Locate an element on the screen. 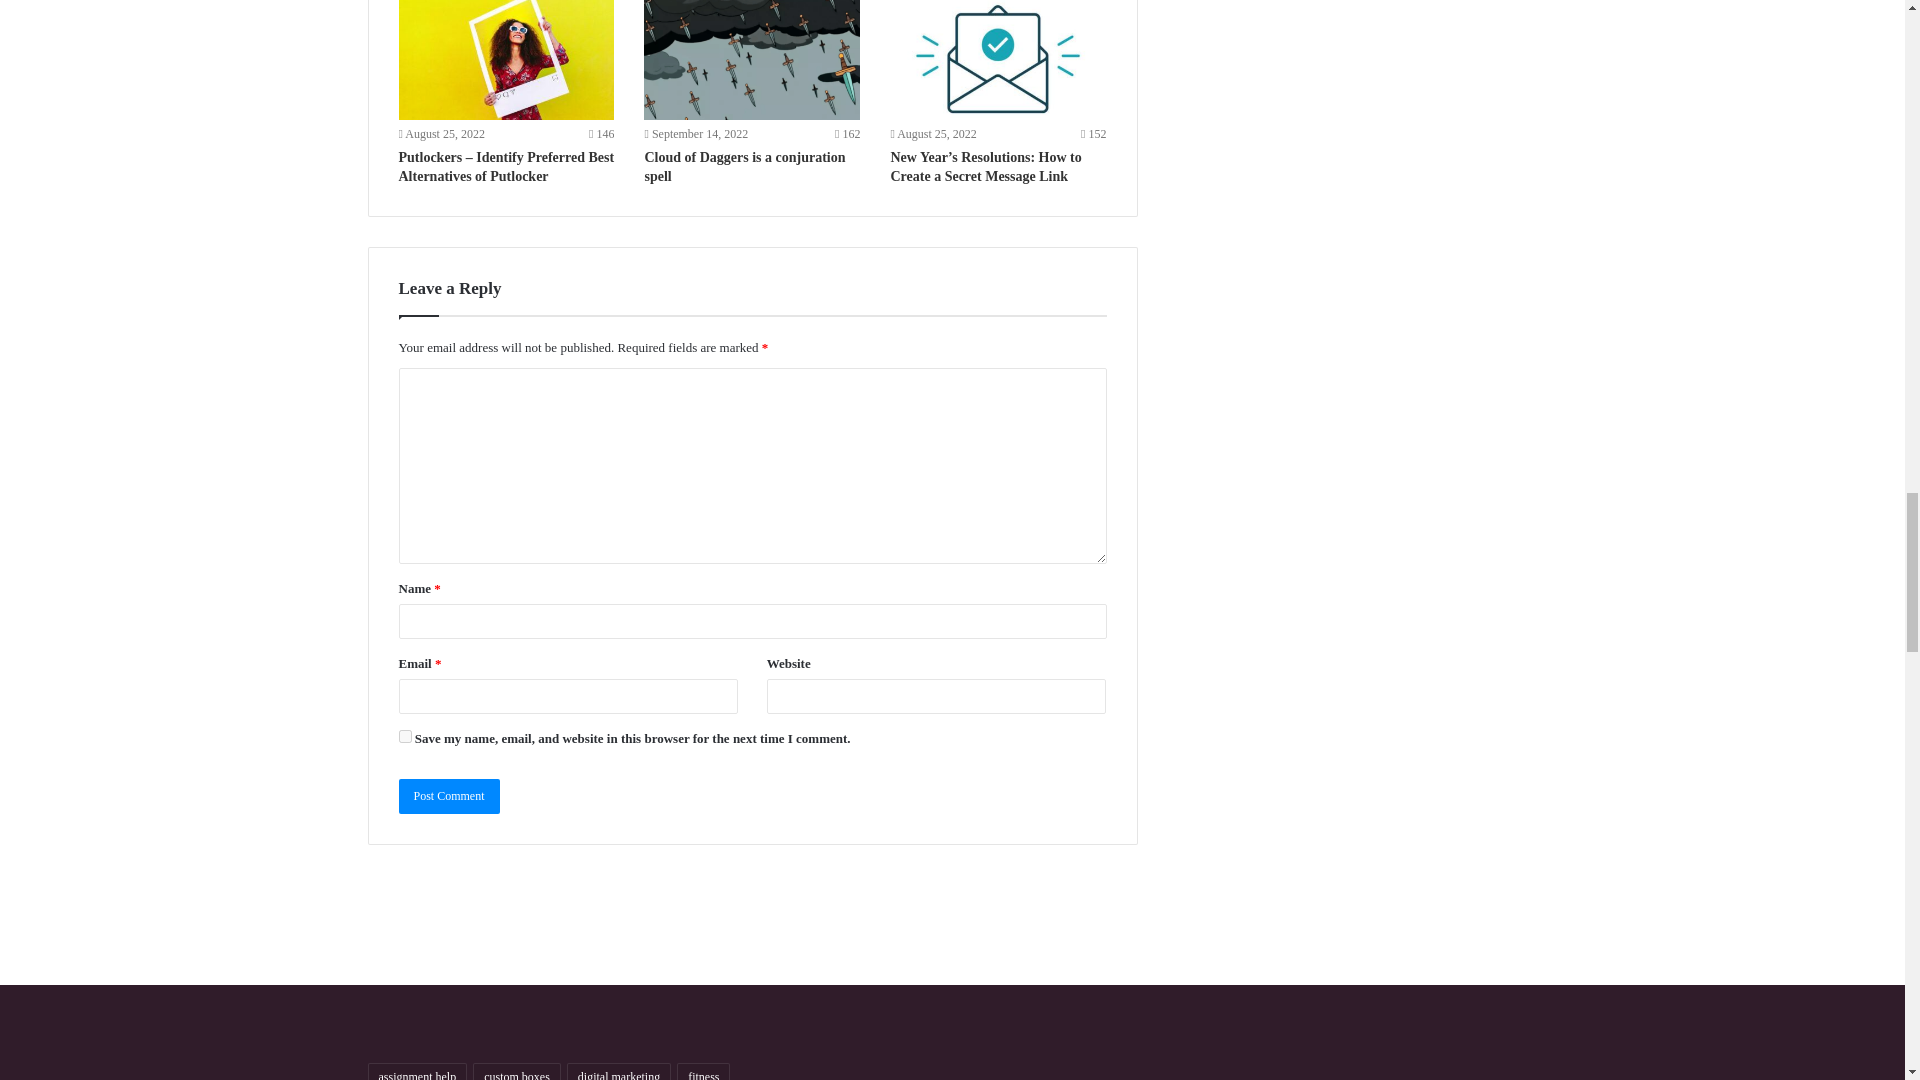 Image resolution: width=1920 pixels, height=1080 pixels. Cloud of Daggers is a conjuration spell is located at coordinates (752, 60).